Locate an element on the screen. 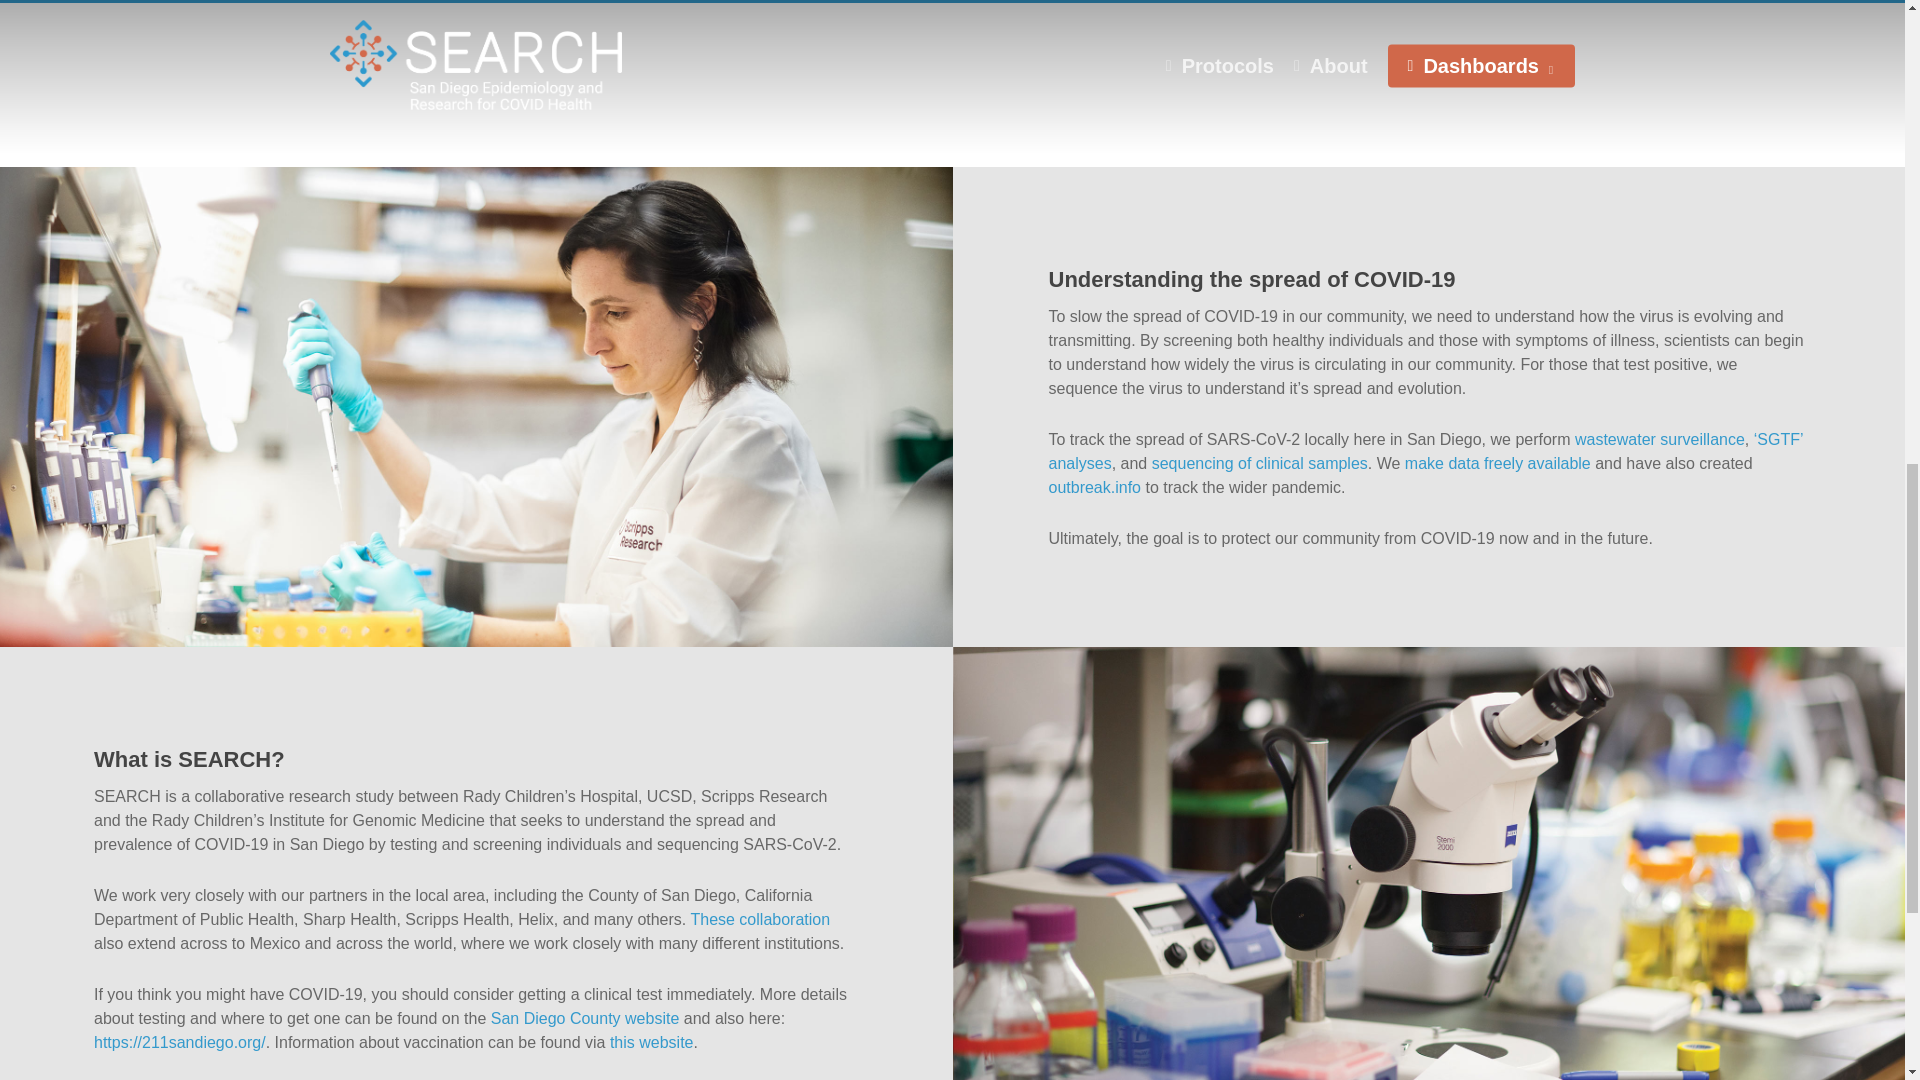  San Diego County website is located at coordinates (585, 1018).